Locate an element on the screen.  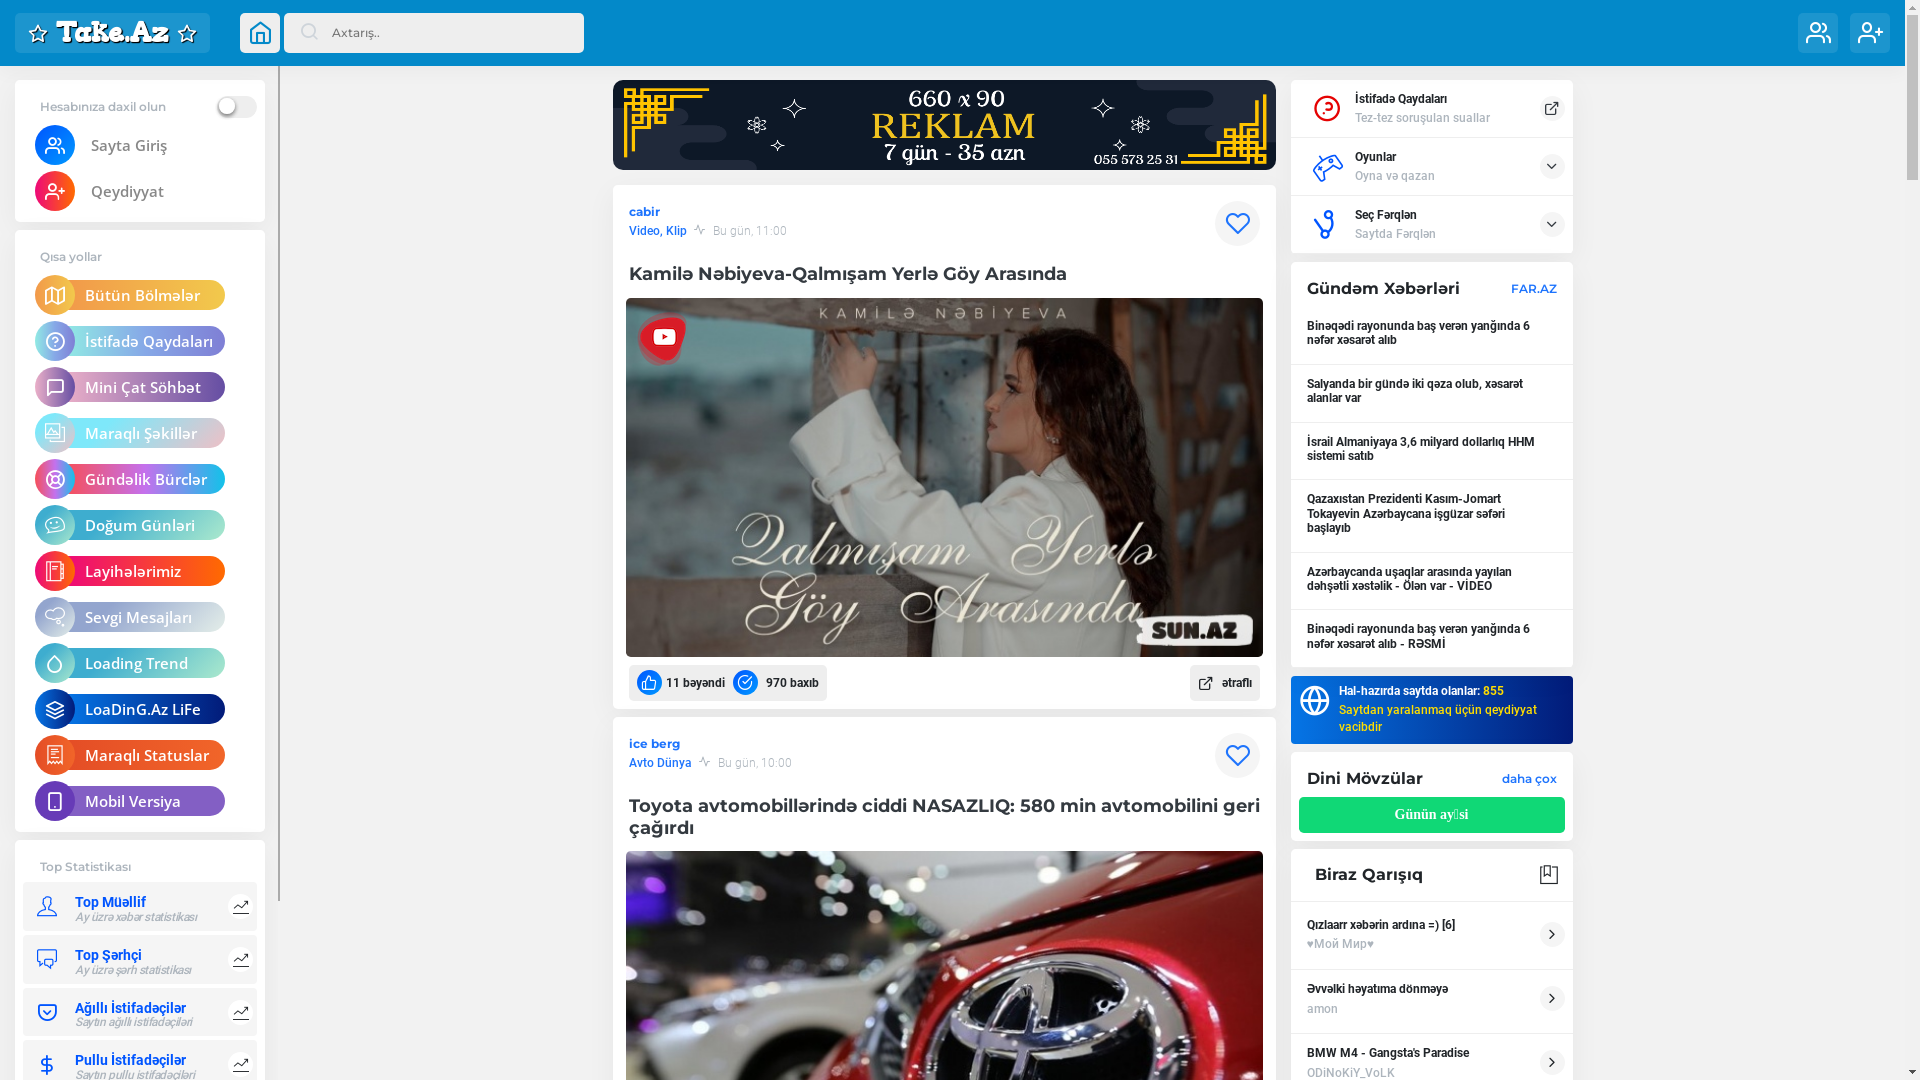
Take.Az is located at coordinates (112, 33).